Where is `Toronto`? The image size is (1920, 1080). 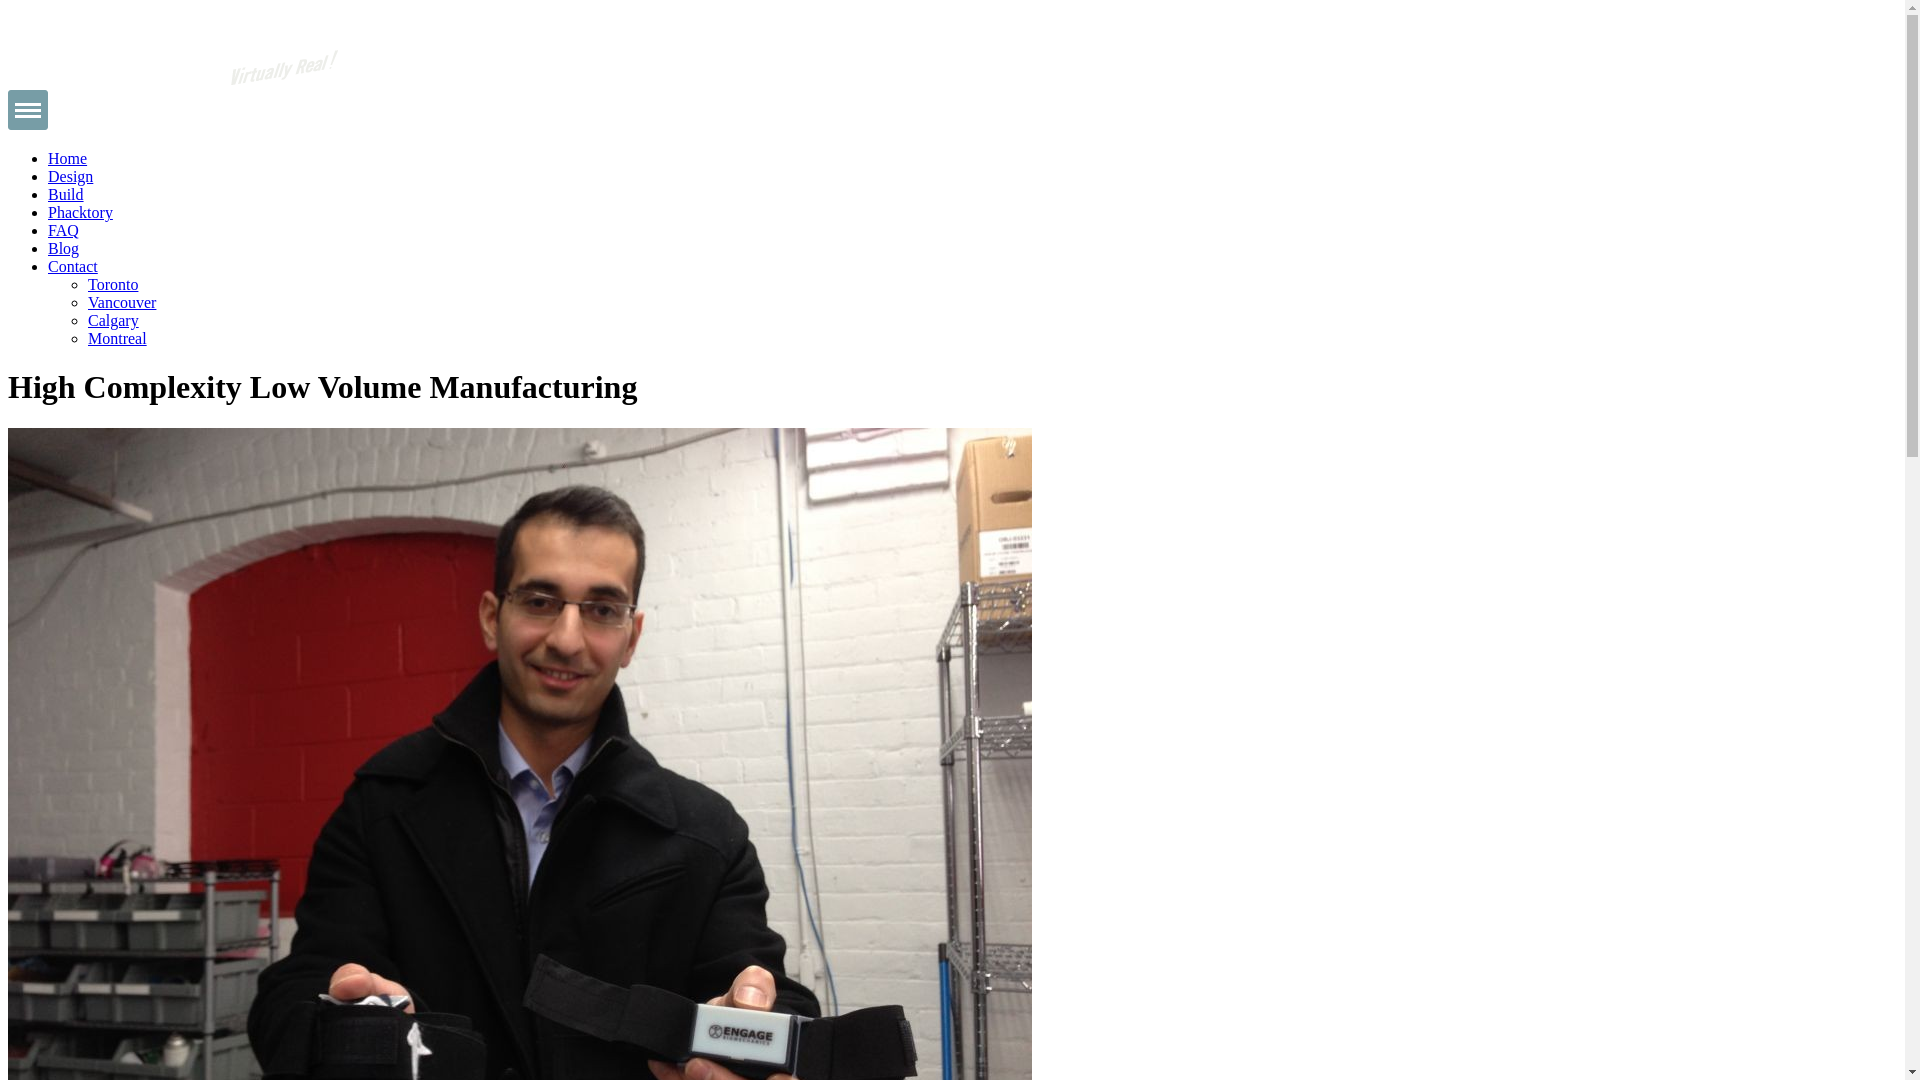
Toronto is located at coordinates (113, 284).